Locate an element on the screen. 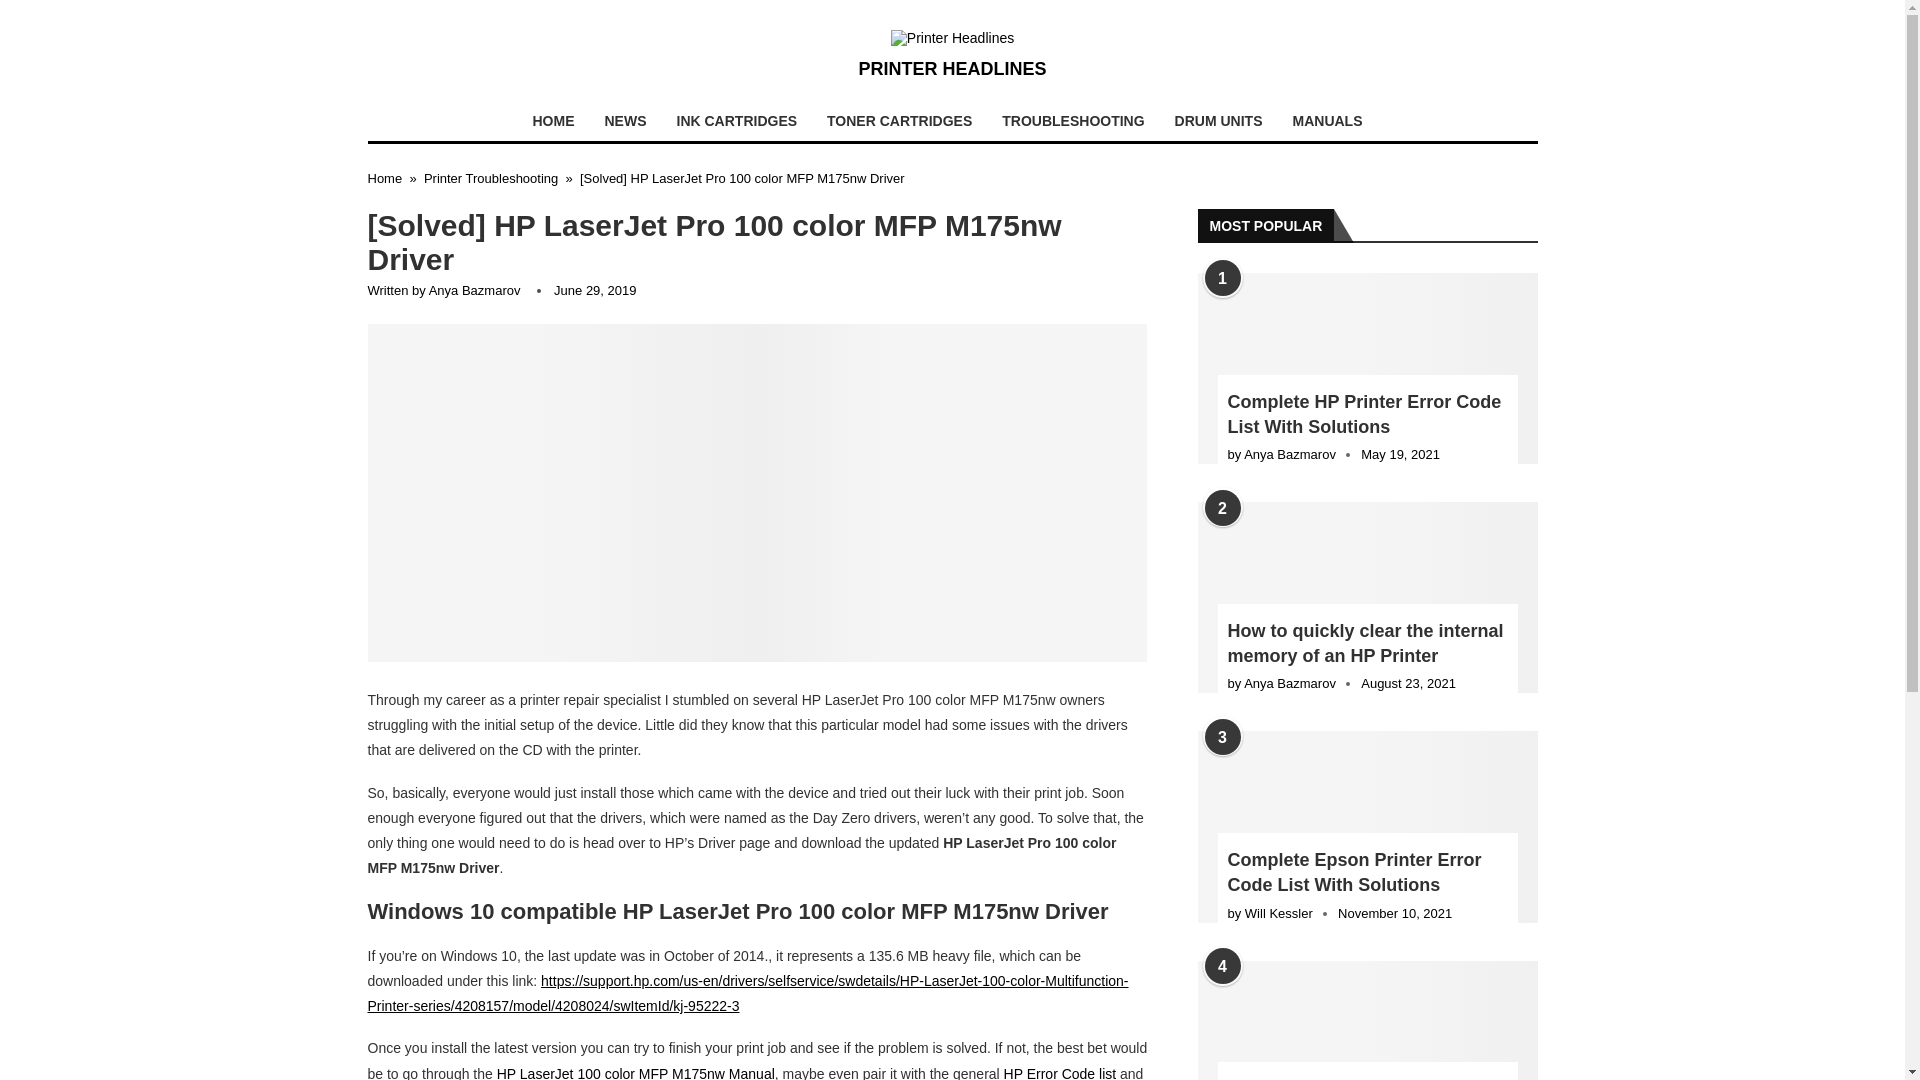  PRINTER HEADLINES is located at coordinates (952, 56).